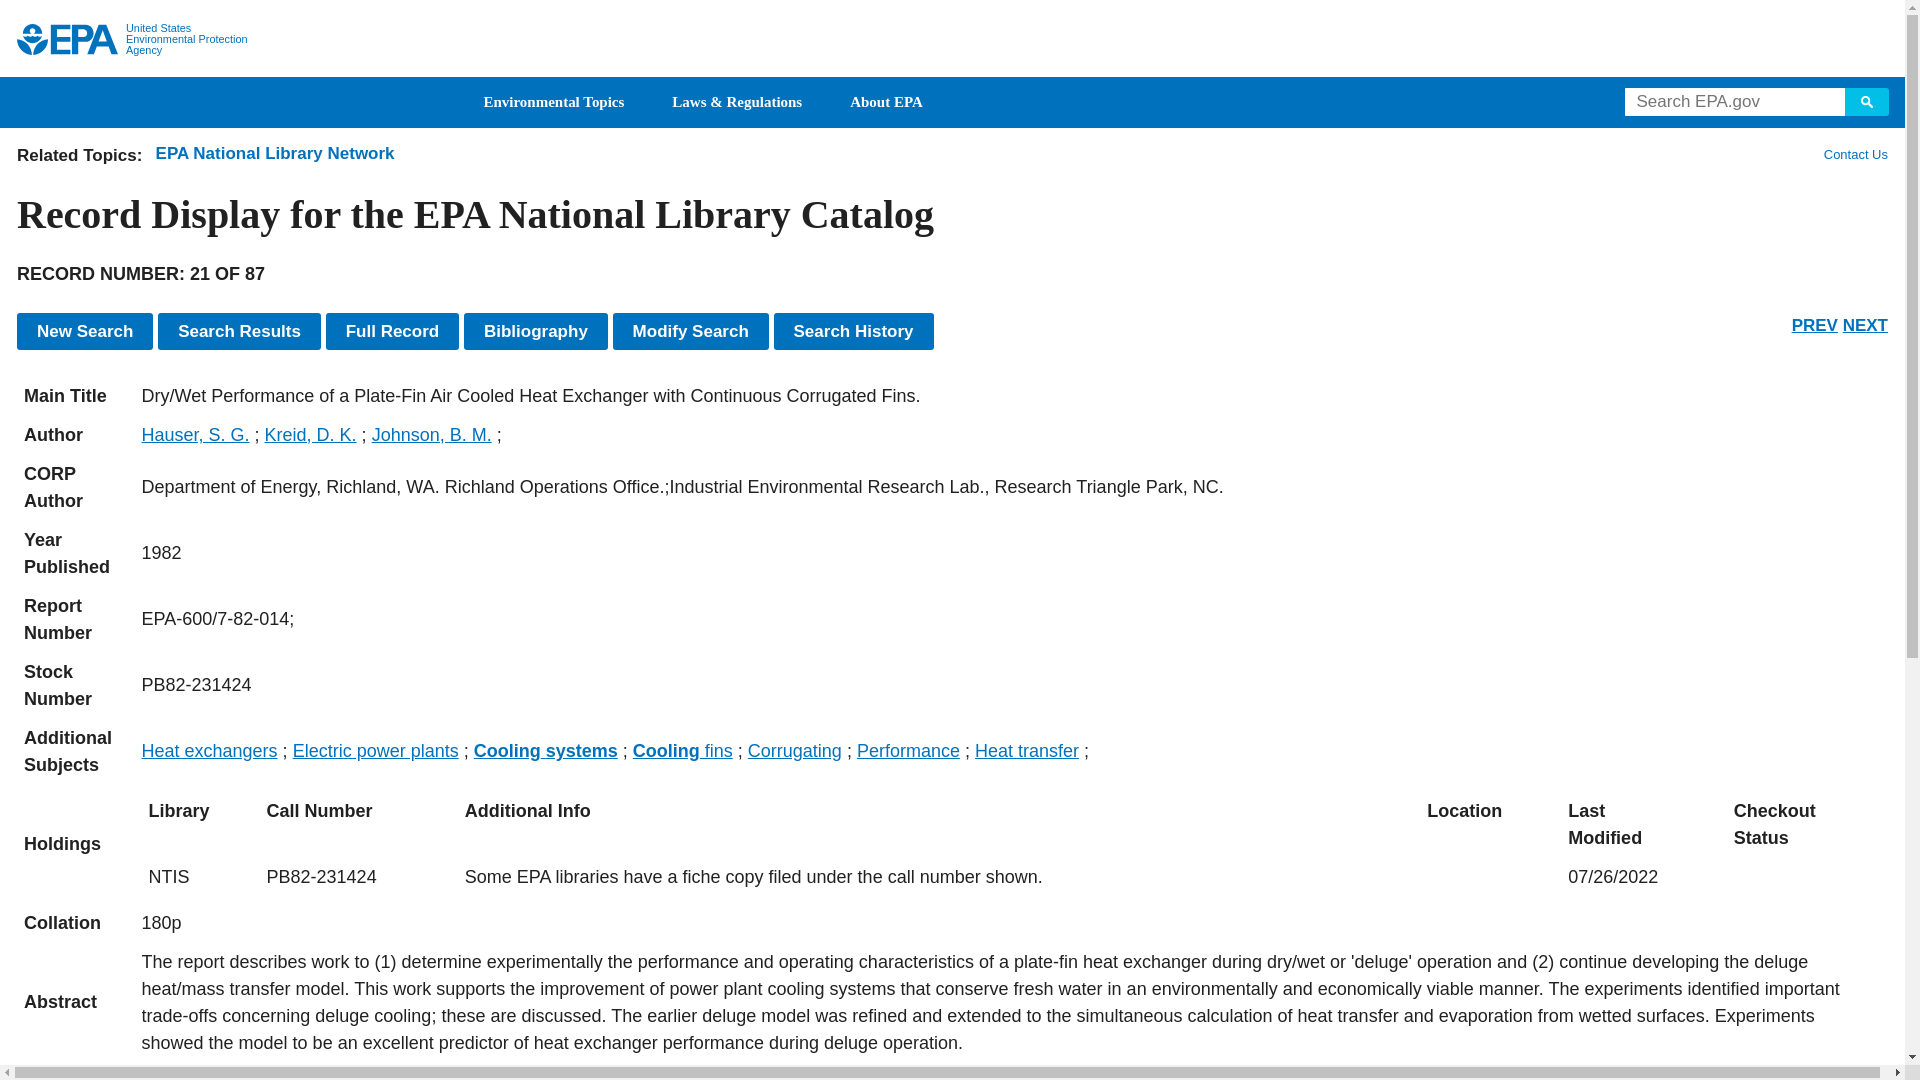 This screenshot has height=1080, width=1920. Describe the element at coordinates (210, 750) in the screenshot. I see `Heat exchangers` at that location.